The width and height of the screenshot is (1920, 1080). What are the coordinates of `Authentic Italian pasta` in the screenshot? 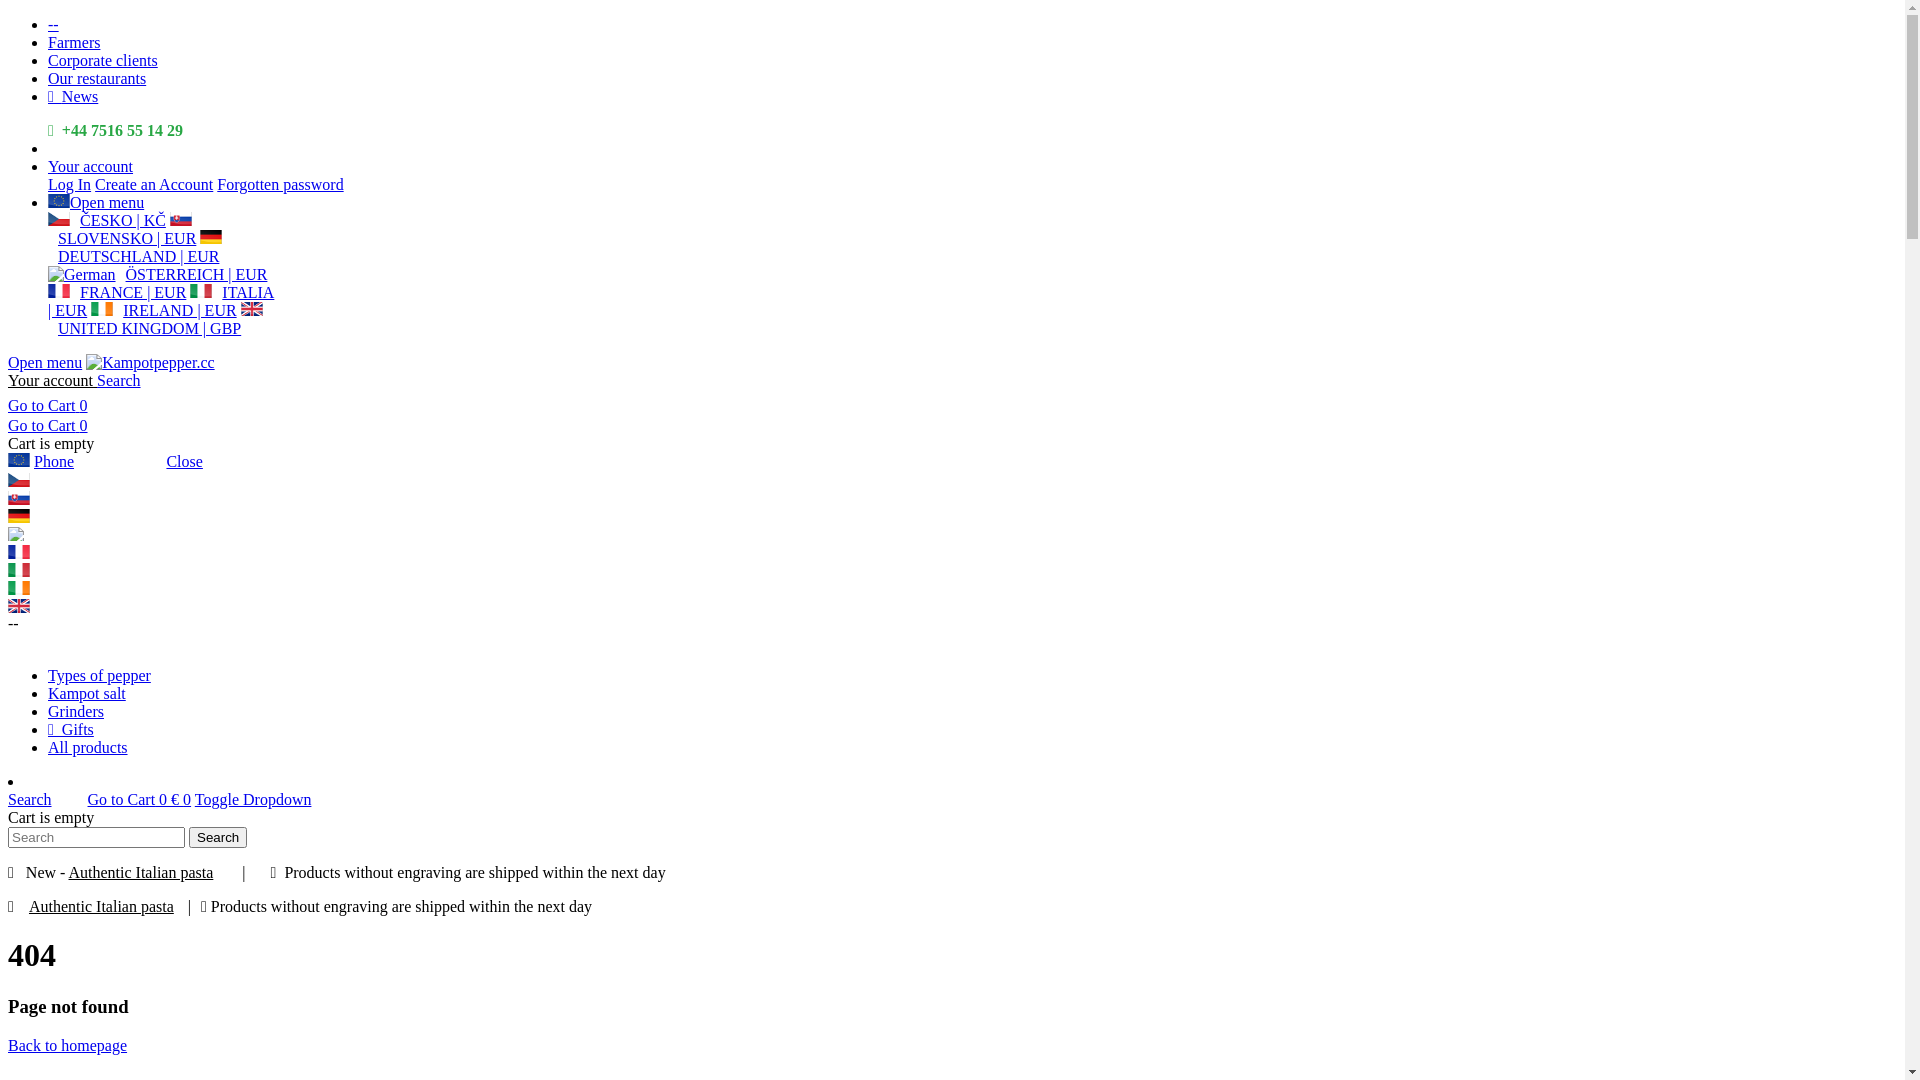 It's located at (102, 906).